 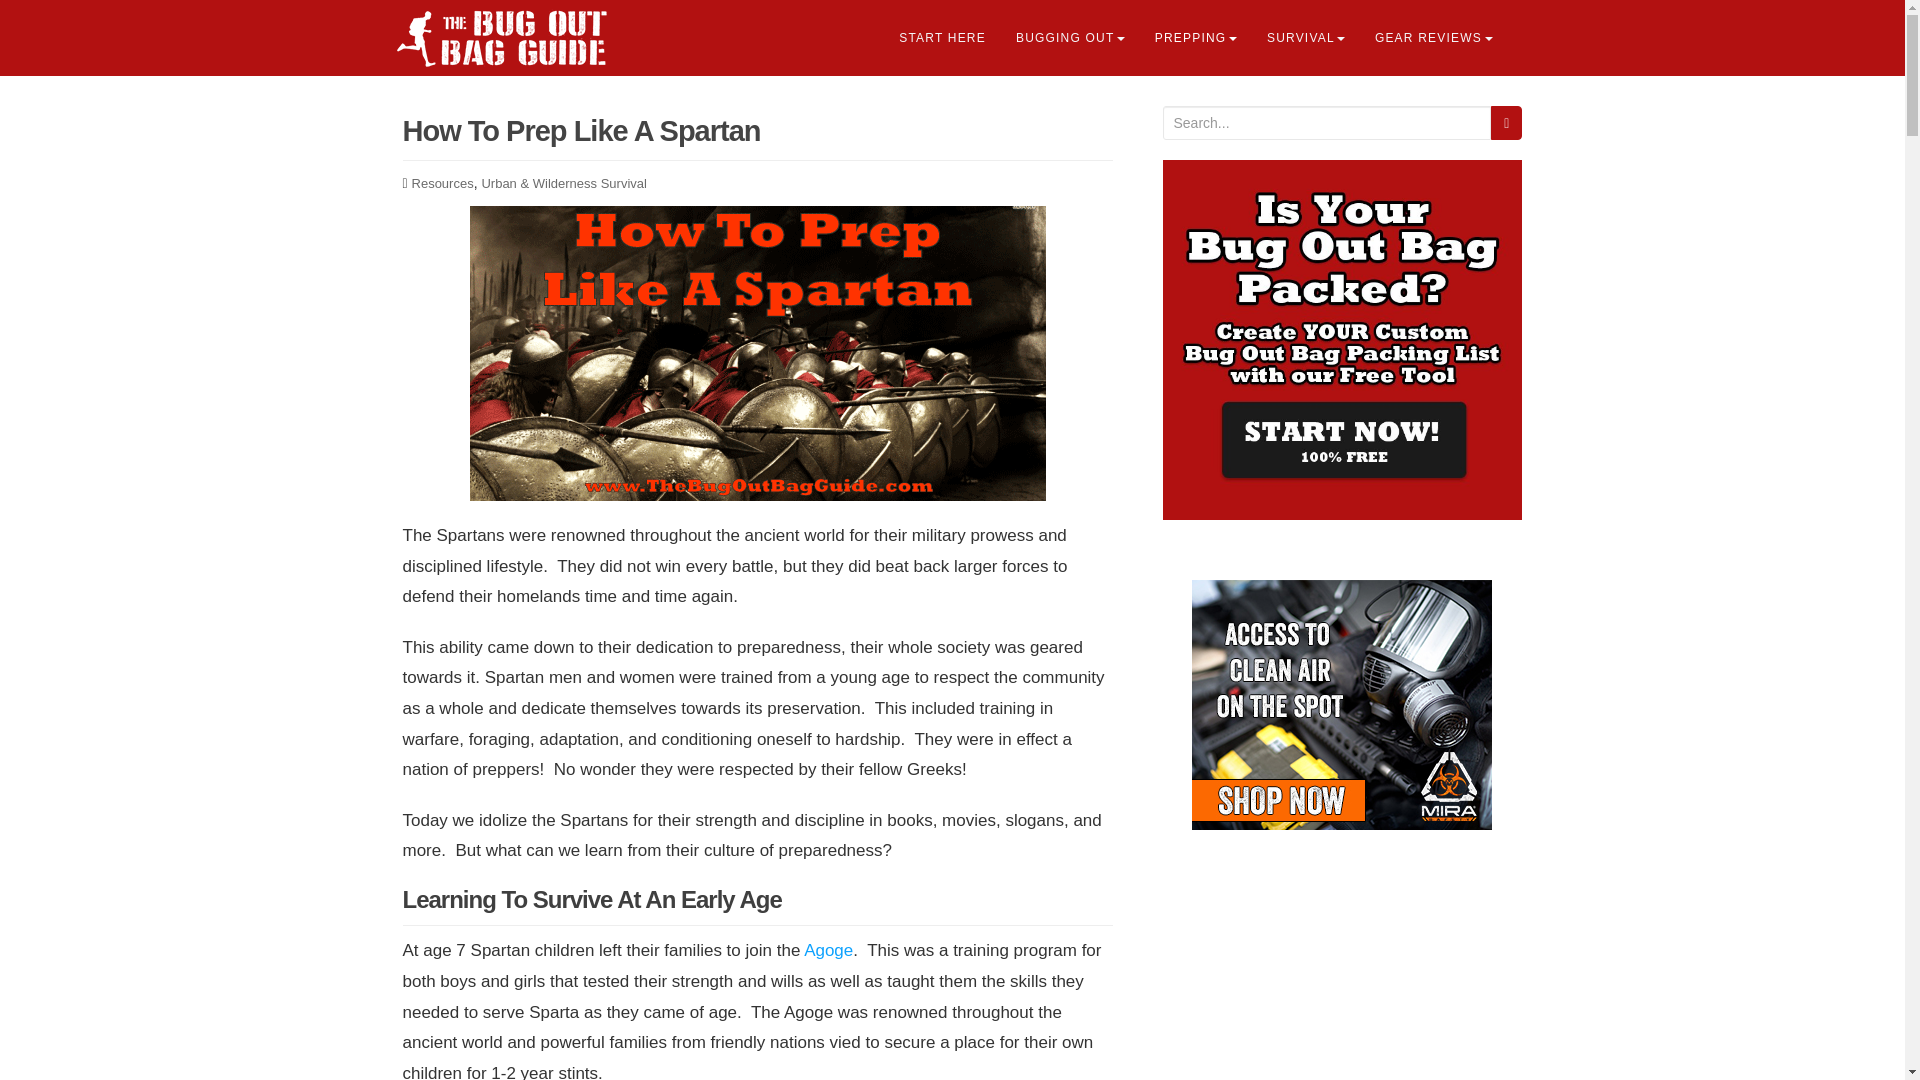 What do you see at coordinates (1070, 38) in the screenshot?
I see `Bugging Out` at bounding box center [1070, 38].